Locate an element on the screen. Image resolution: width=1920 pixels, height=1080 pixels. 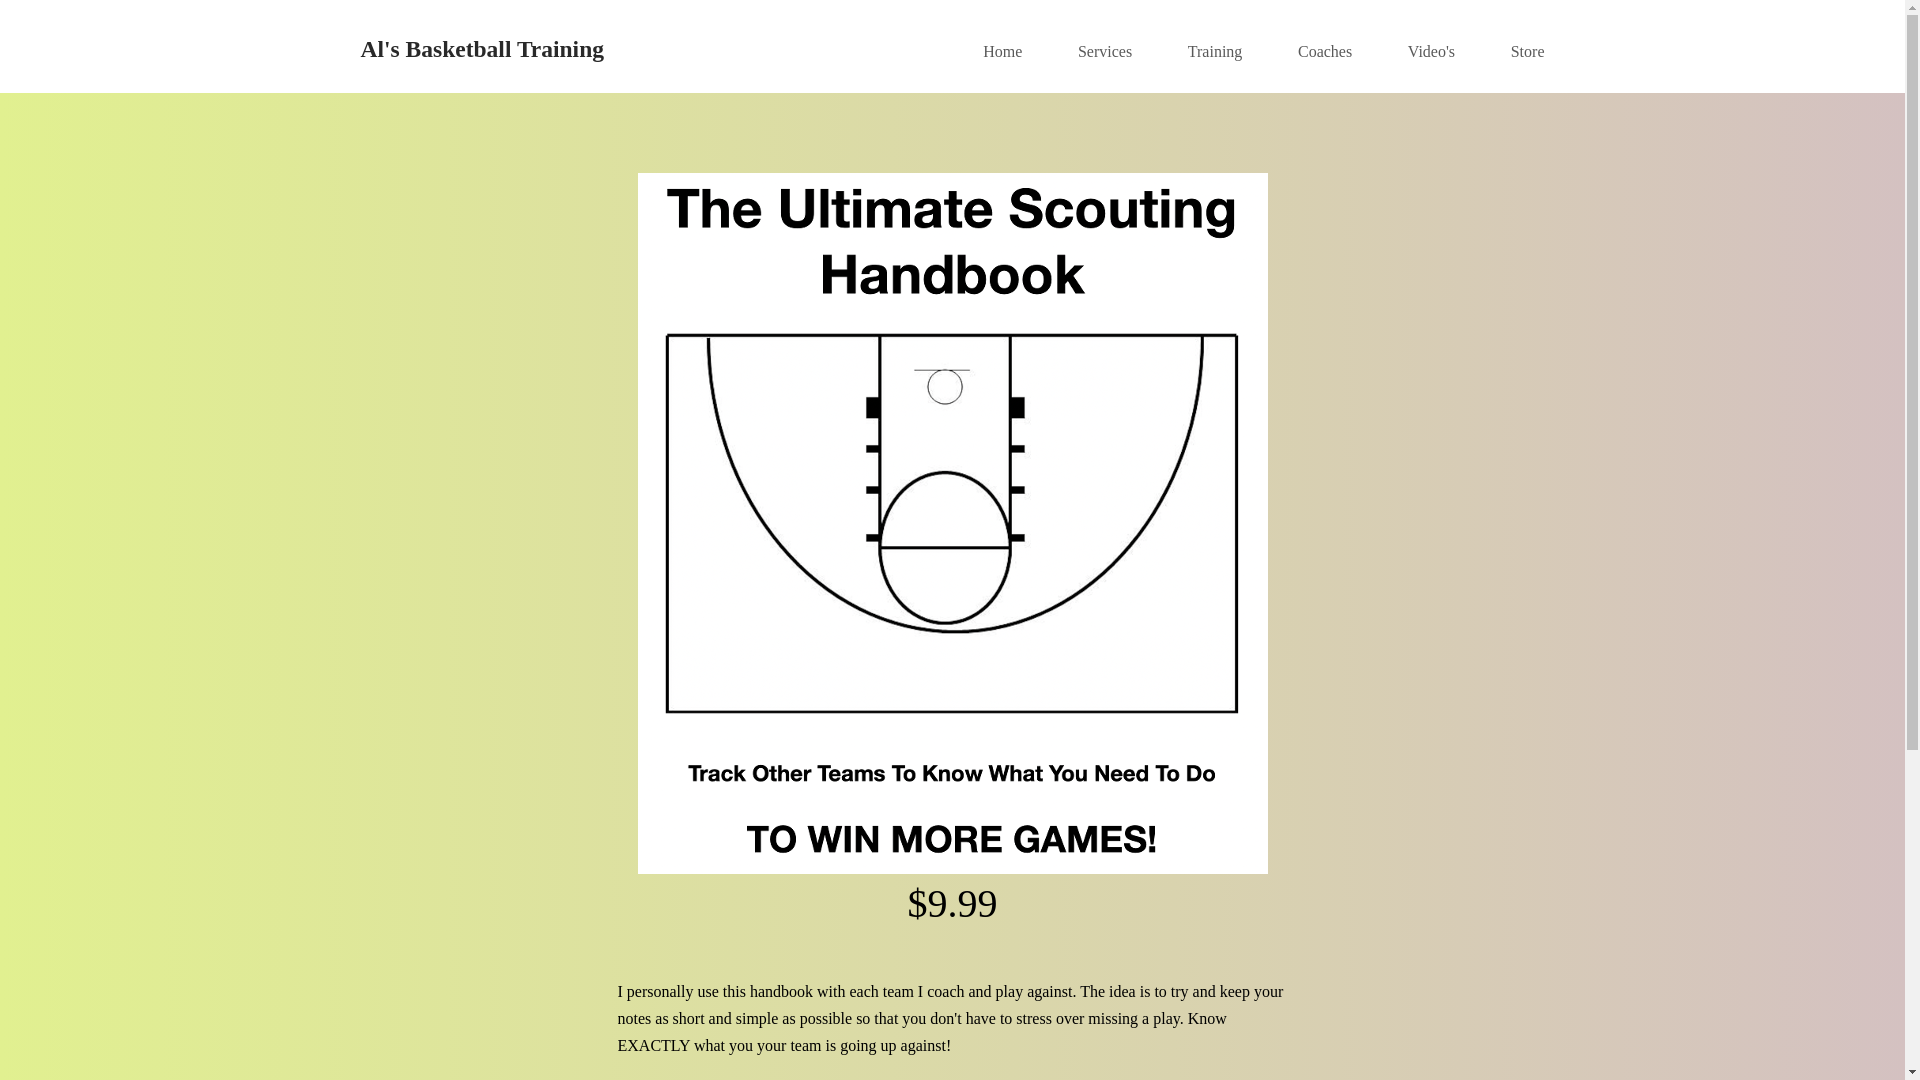
Services is located at coordinates (1105, 52).